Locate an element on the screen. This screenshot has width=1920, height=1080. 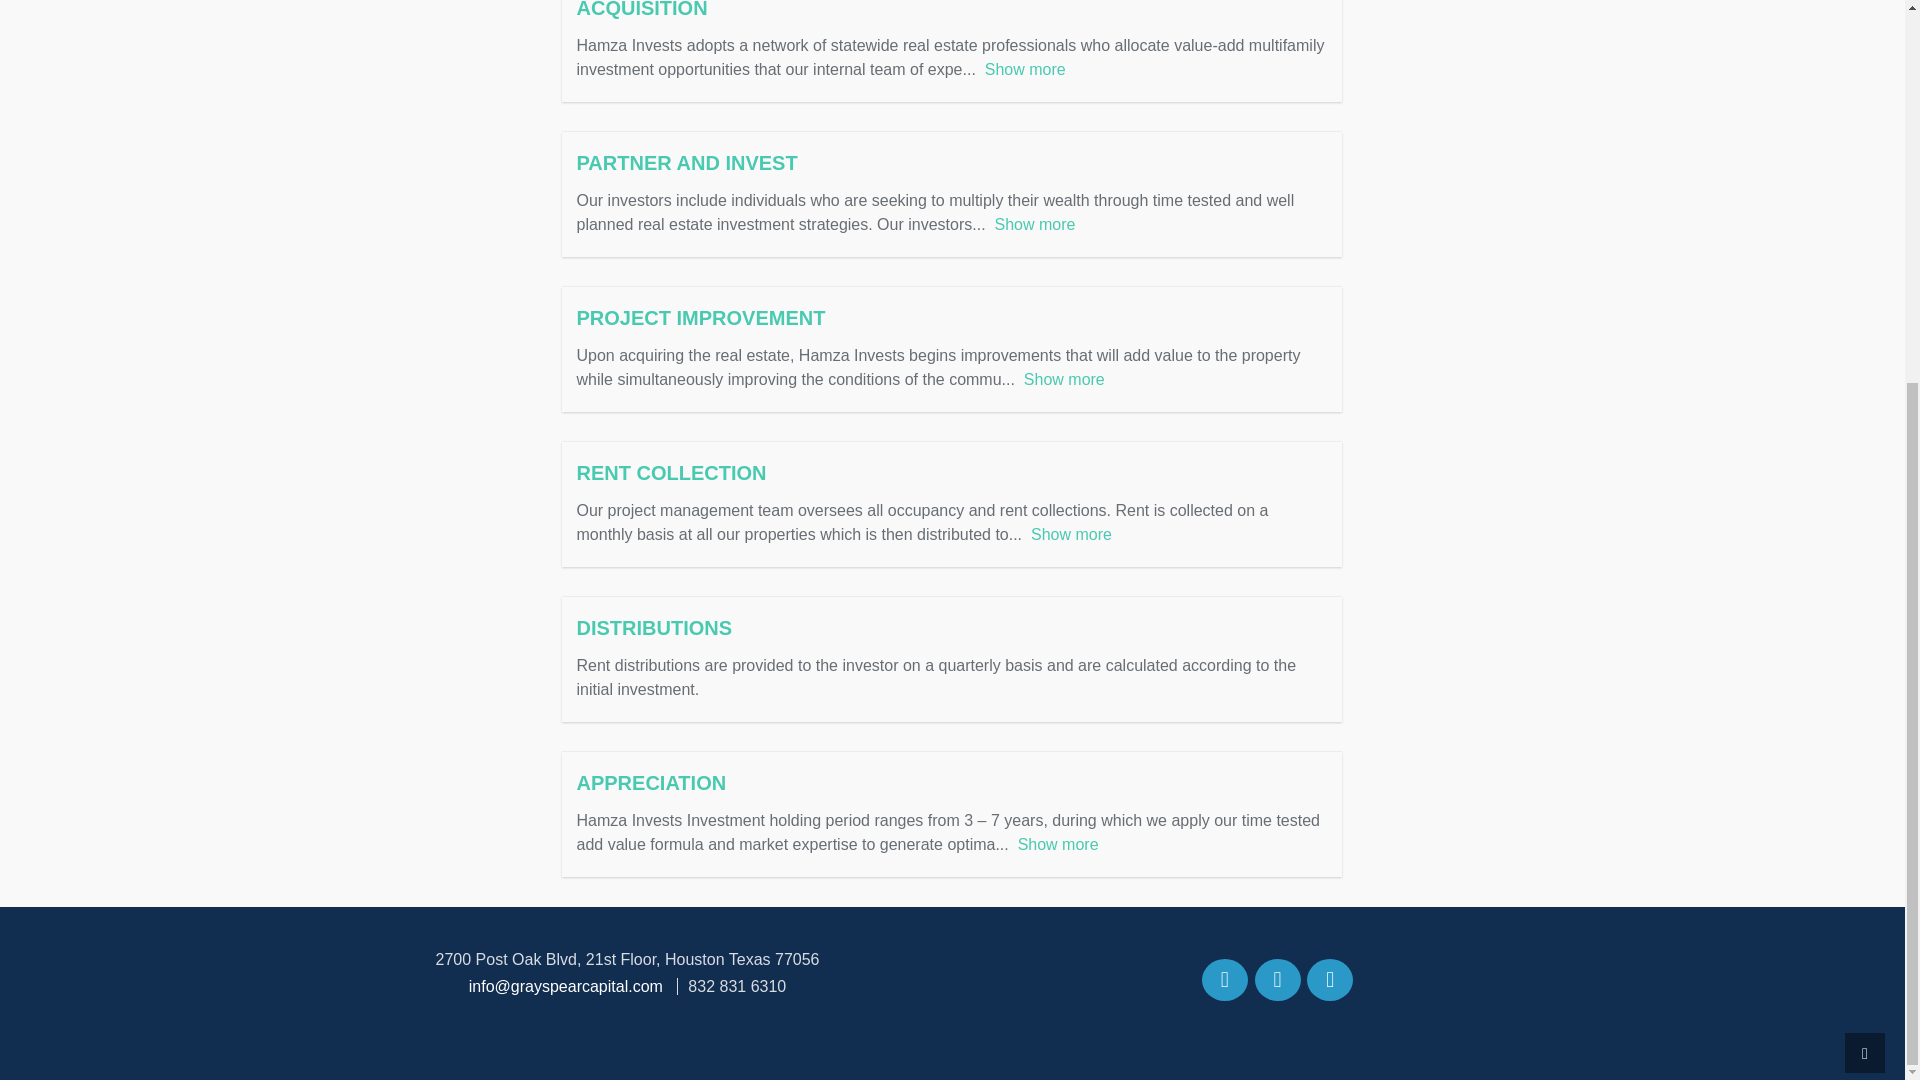
Show more is located at coordinates (1058, 844).